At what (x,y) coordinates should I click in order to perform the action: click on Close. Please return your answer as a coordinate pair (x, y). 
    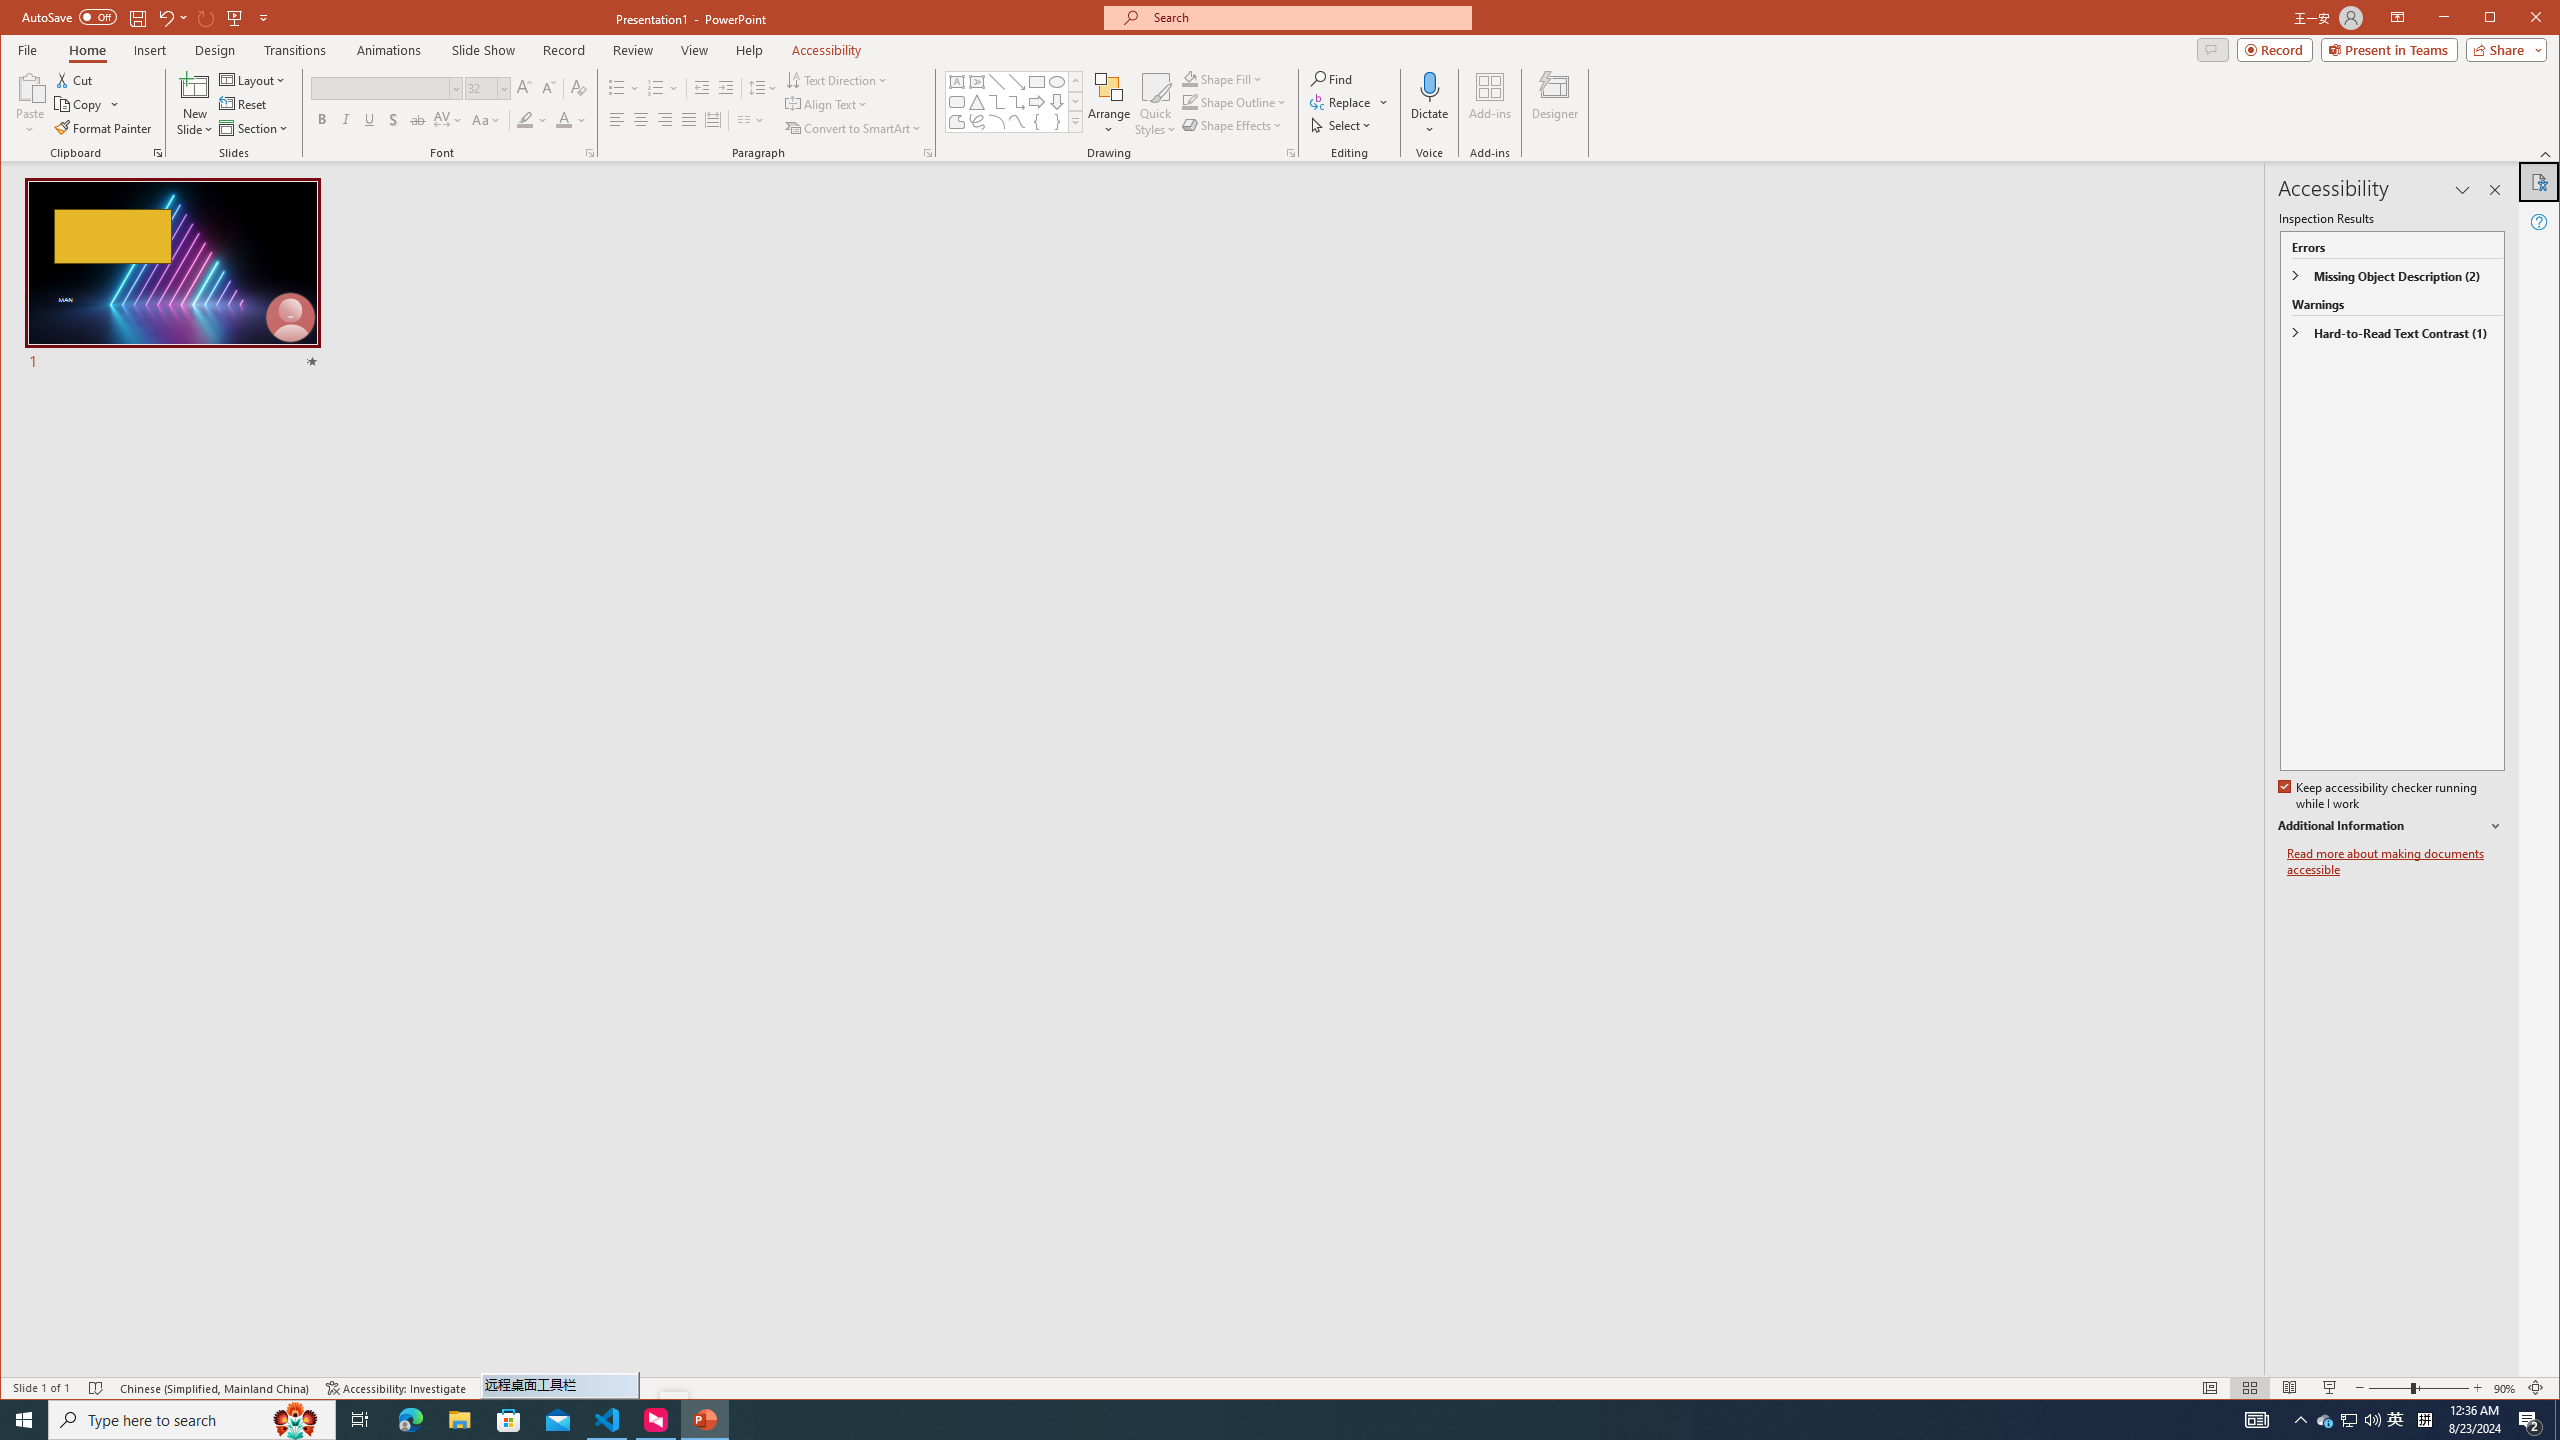
    Looking at the image, I should click on (2540, 19).